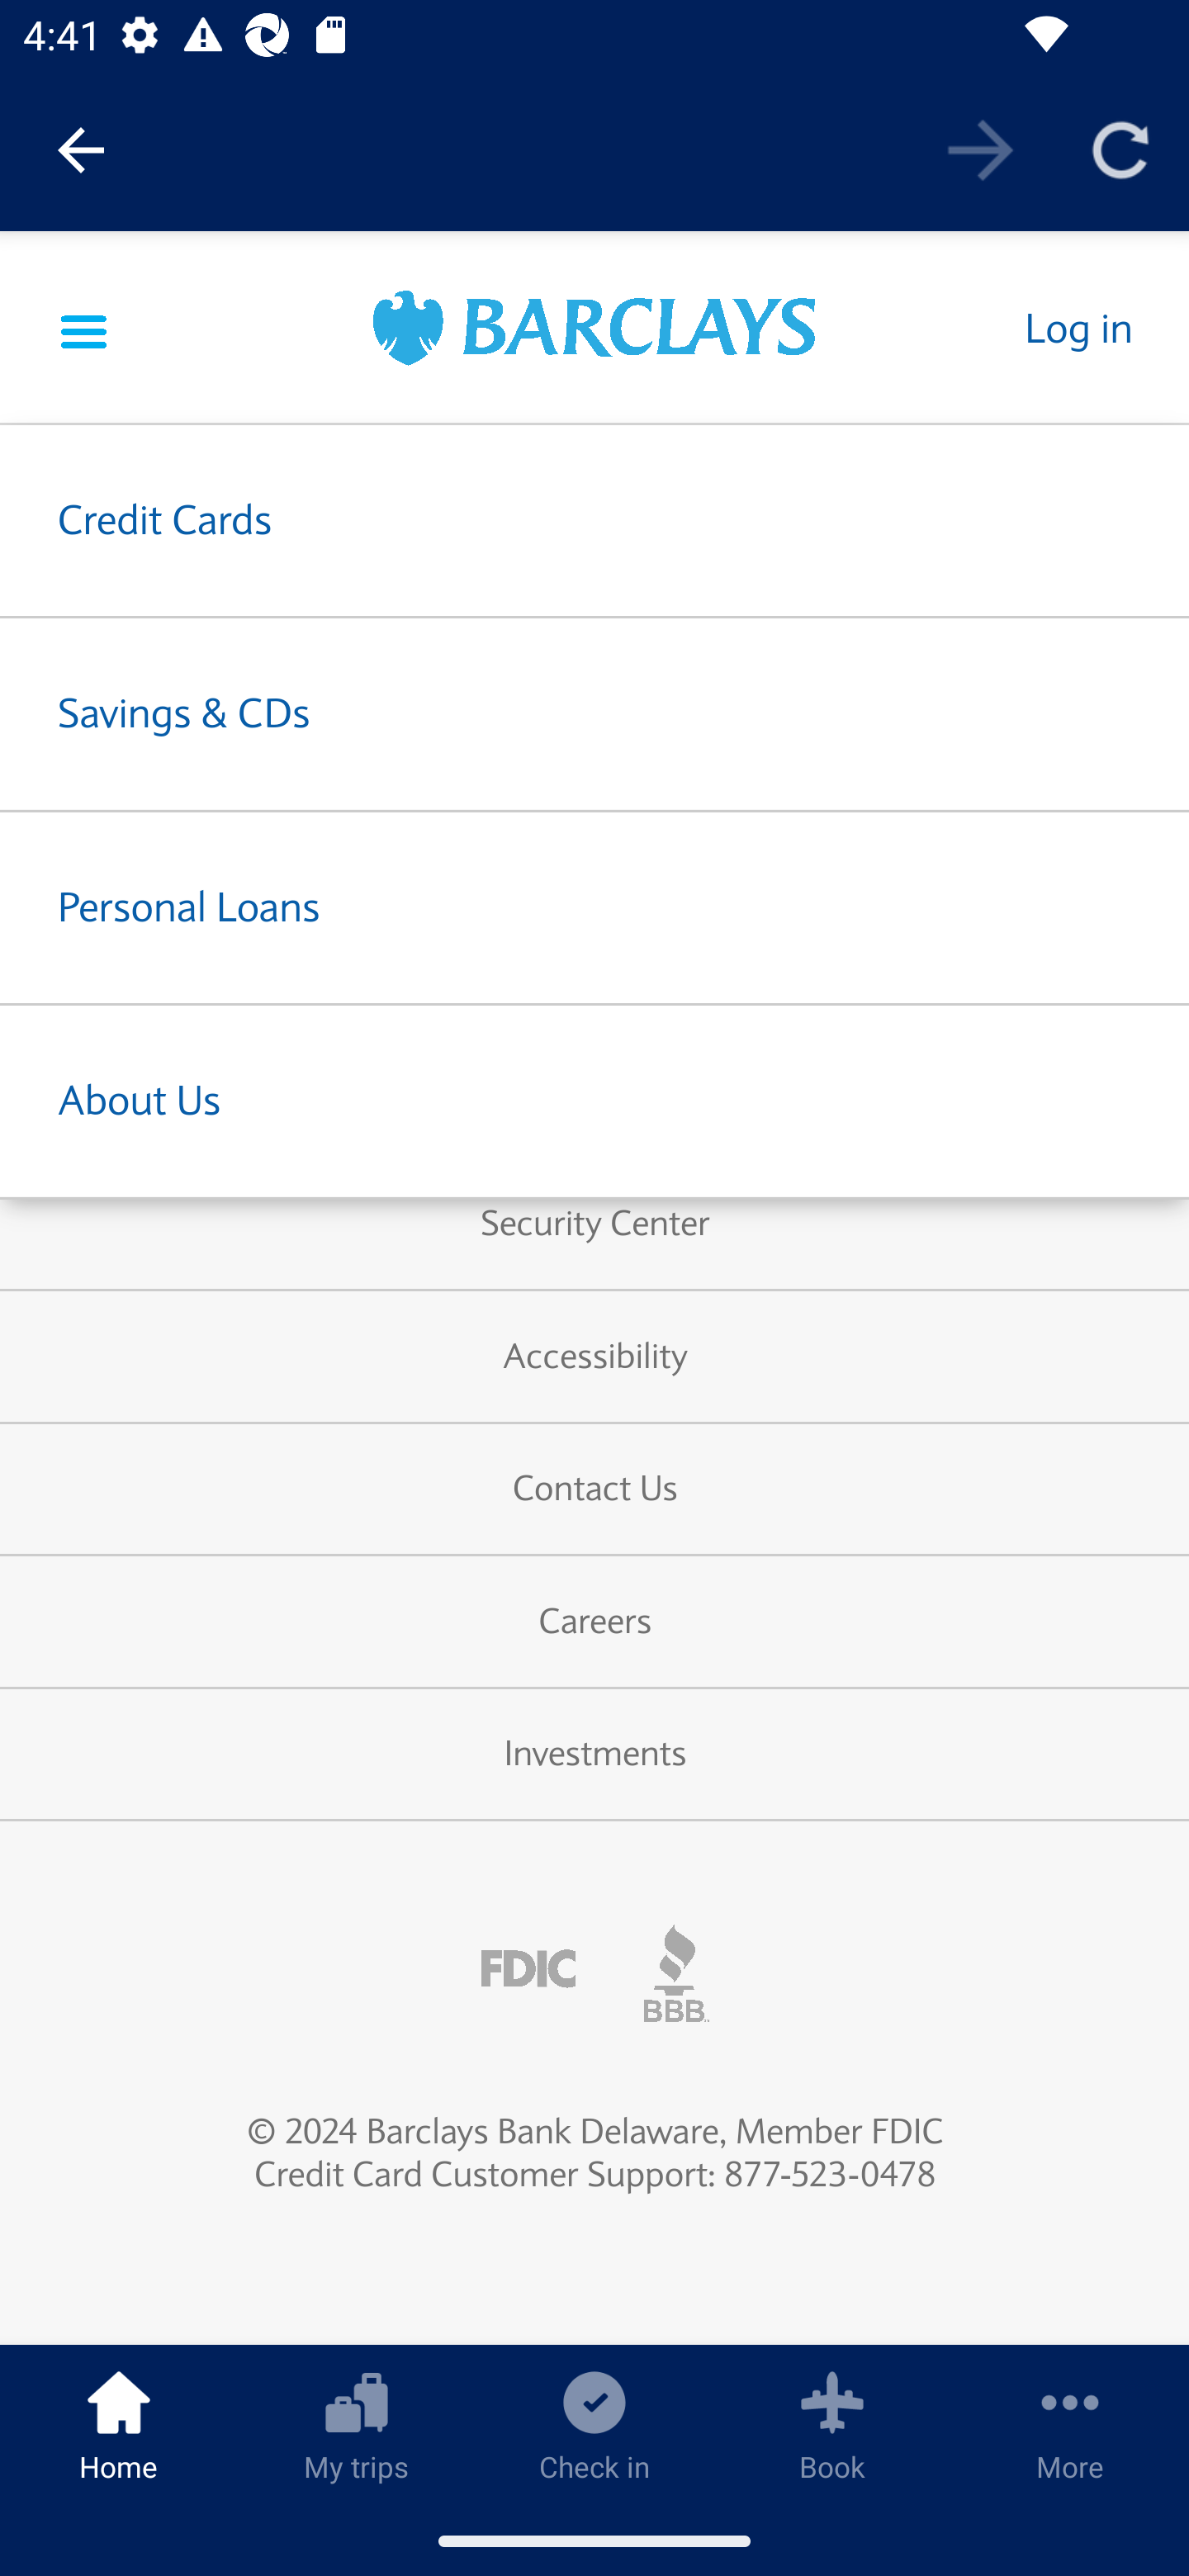  Describe the element at coordinates (594, 1101) in the screenshot. I see `About Us` at that location.